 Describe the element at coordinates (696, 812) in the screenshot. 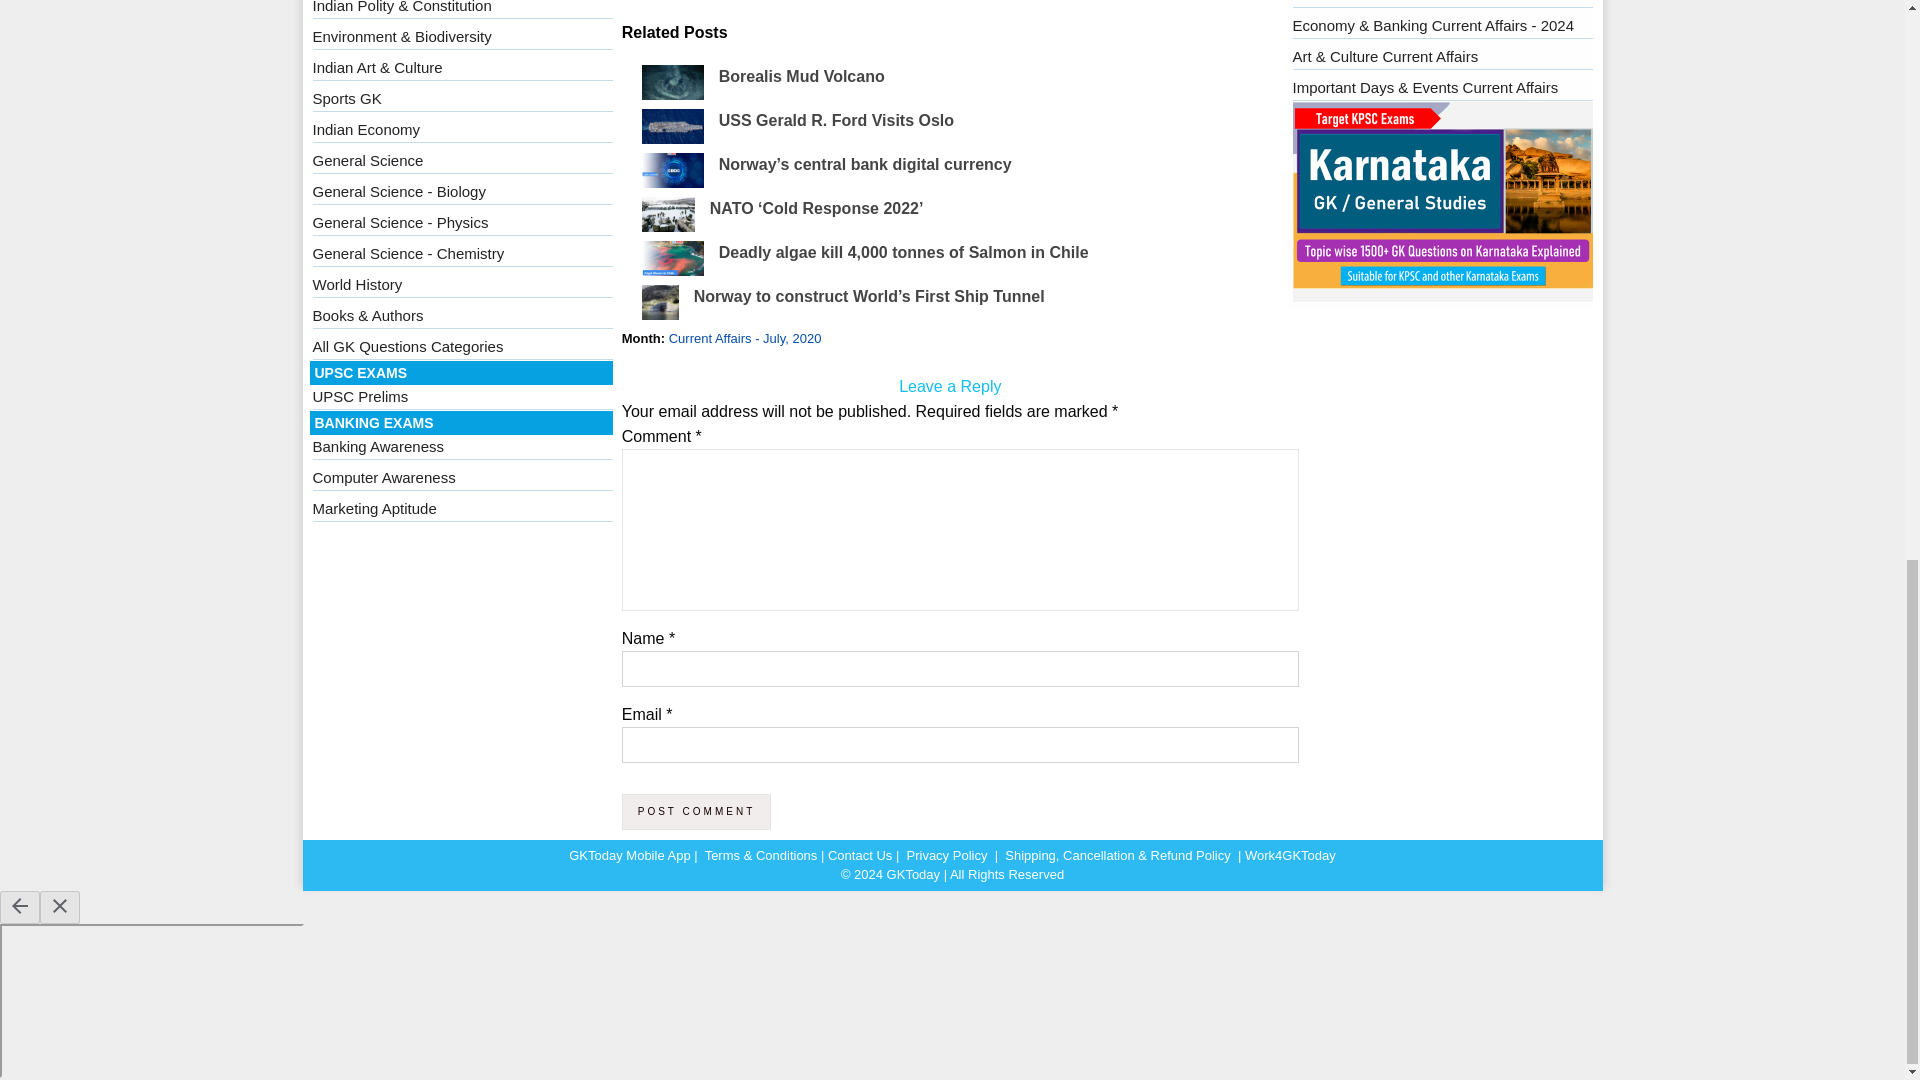

I see `Post Comment` at that location.